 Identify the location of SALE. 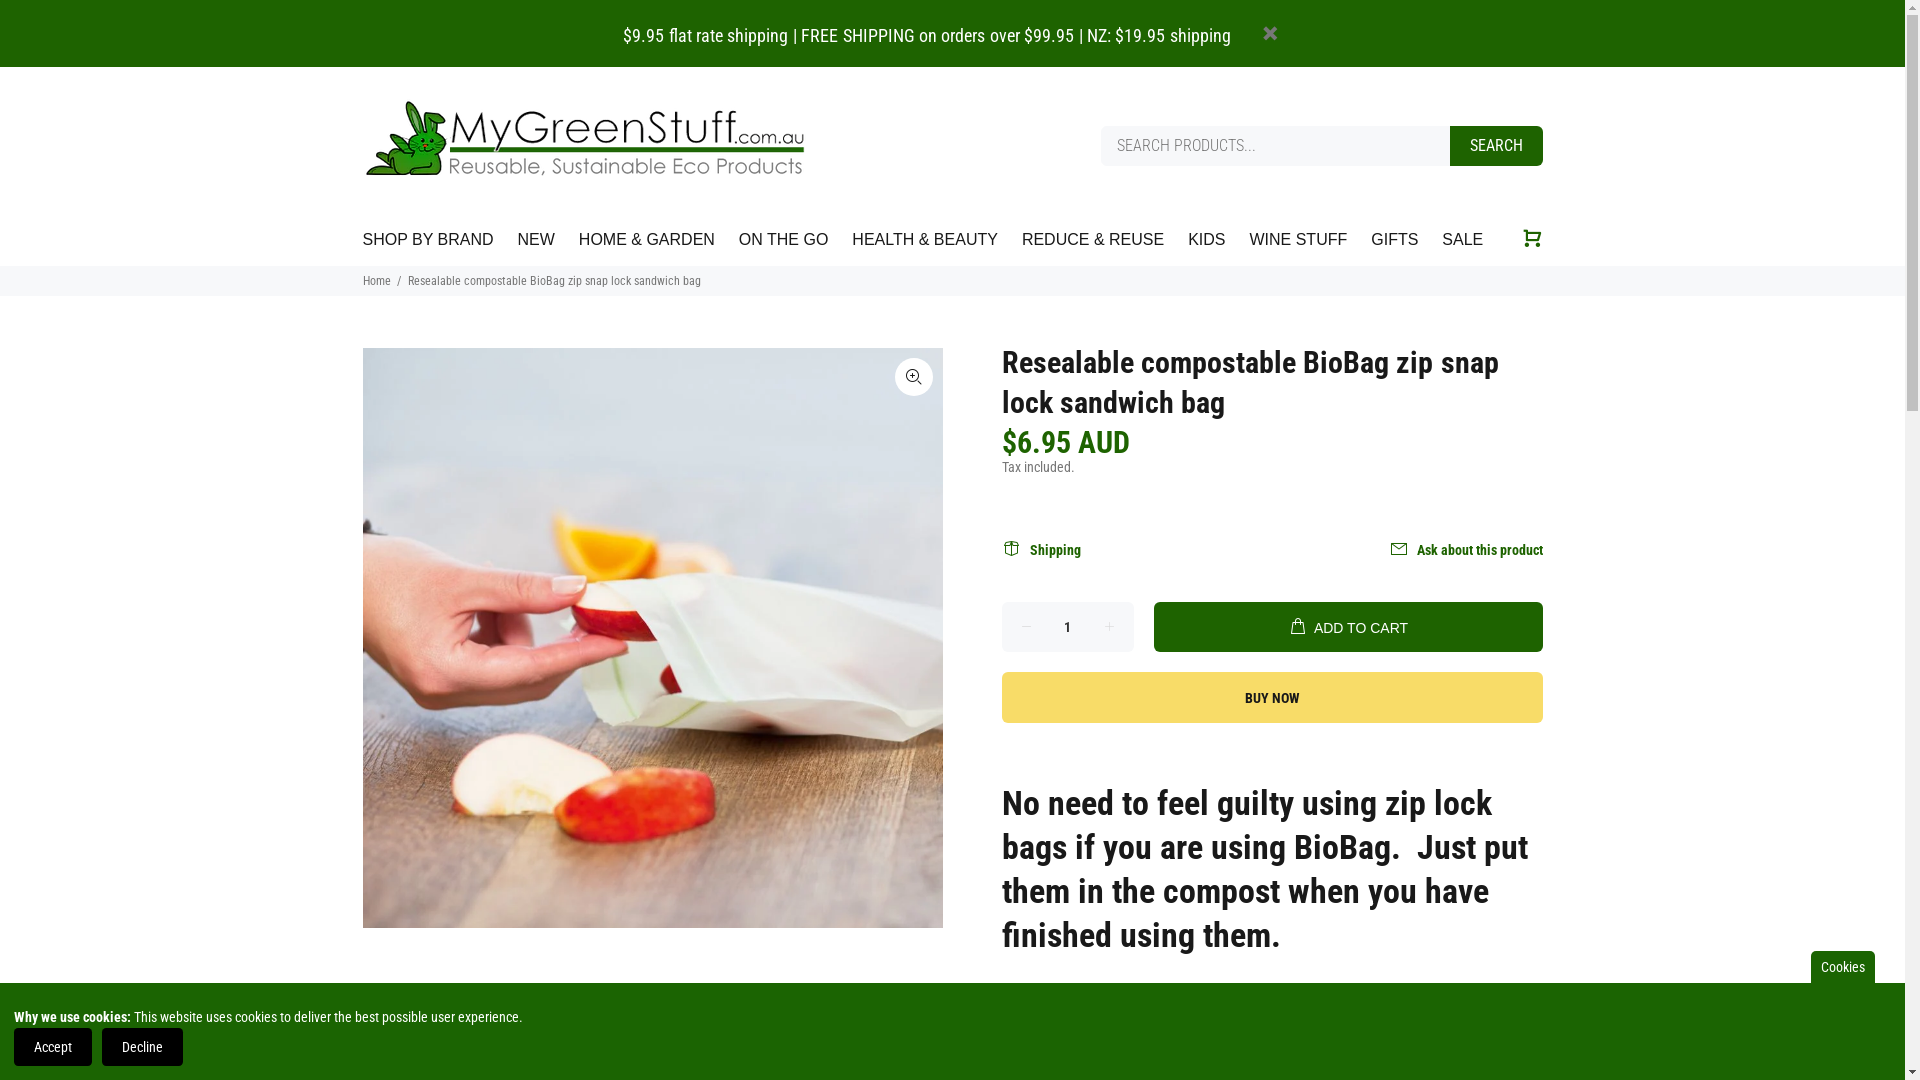
(1456, 240).